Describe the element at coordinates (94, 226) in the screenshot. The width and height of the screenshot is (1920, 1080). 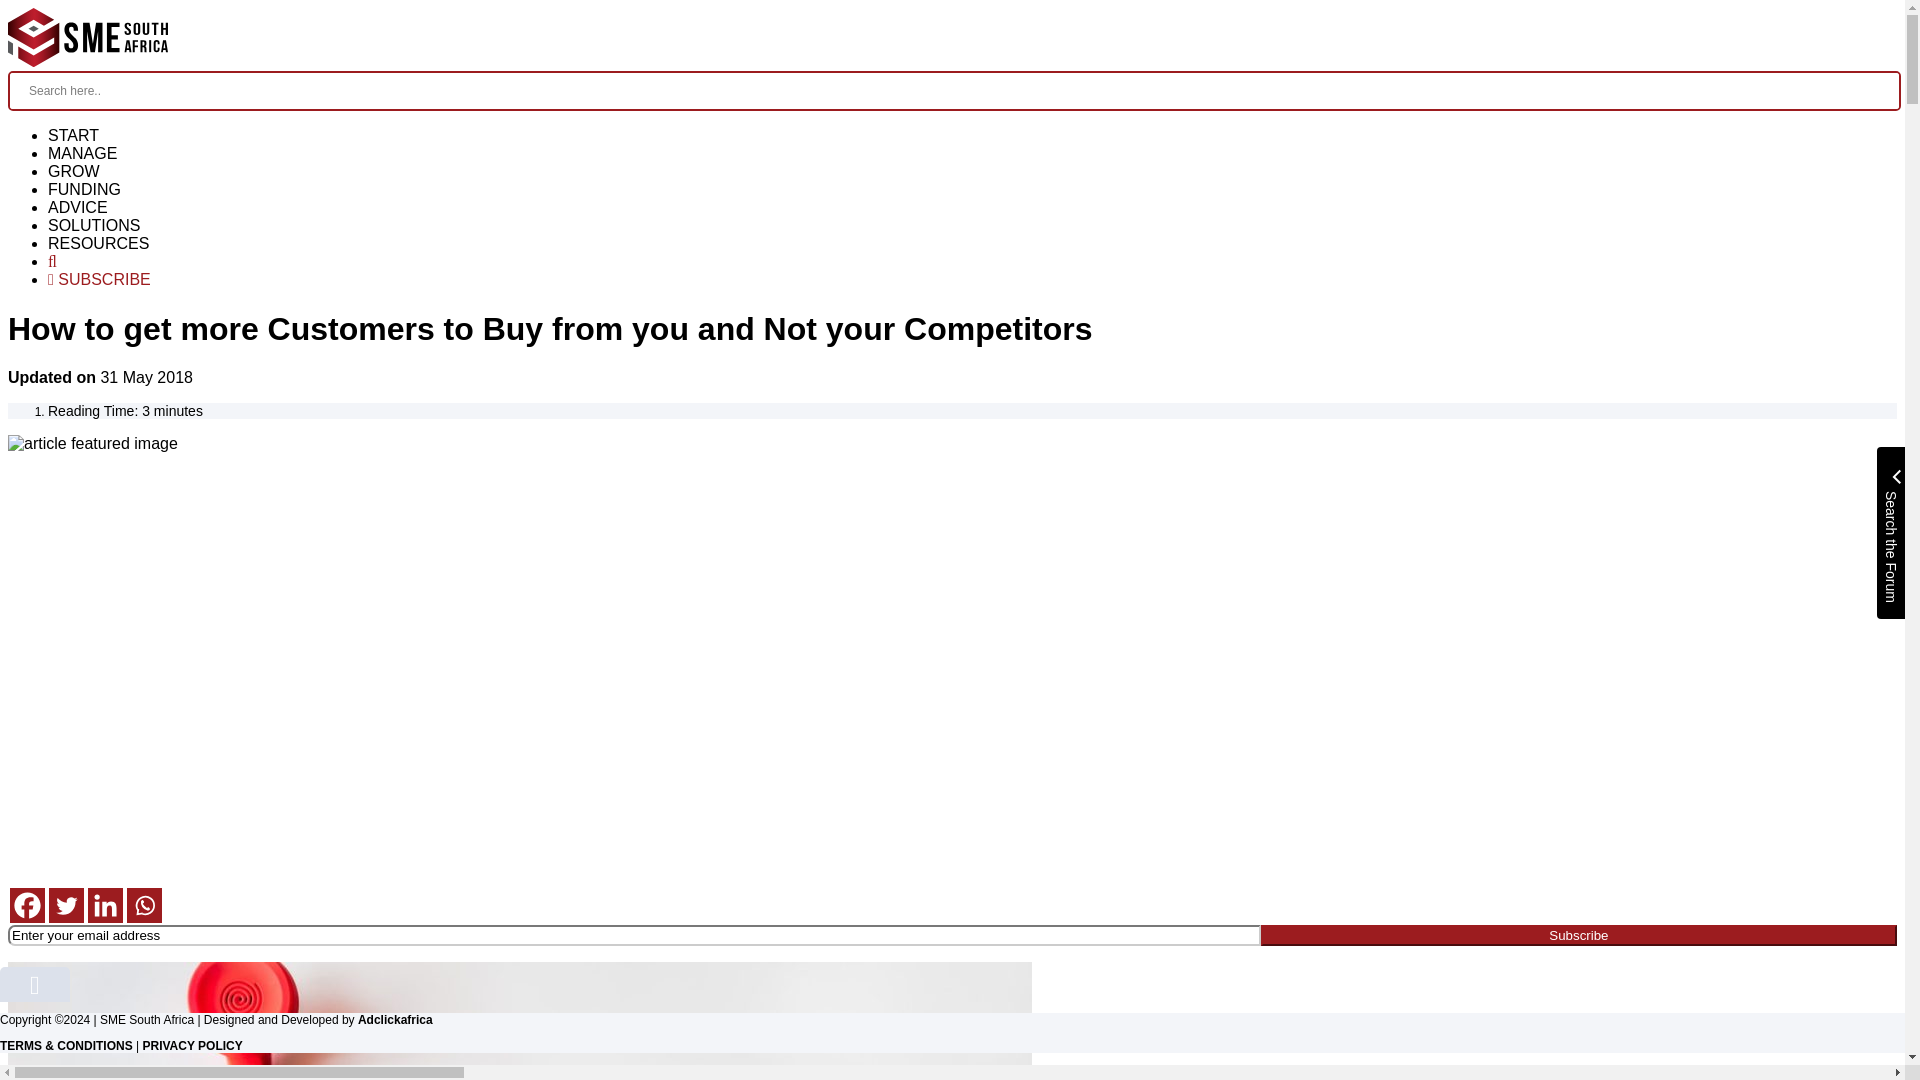
I see `SOLUTIONS` at that location.